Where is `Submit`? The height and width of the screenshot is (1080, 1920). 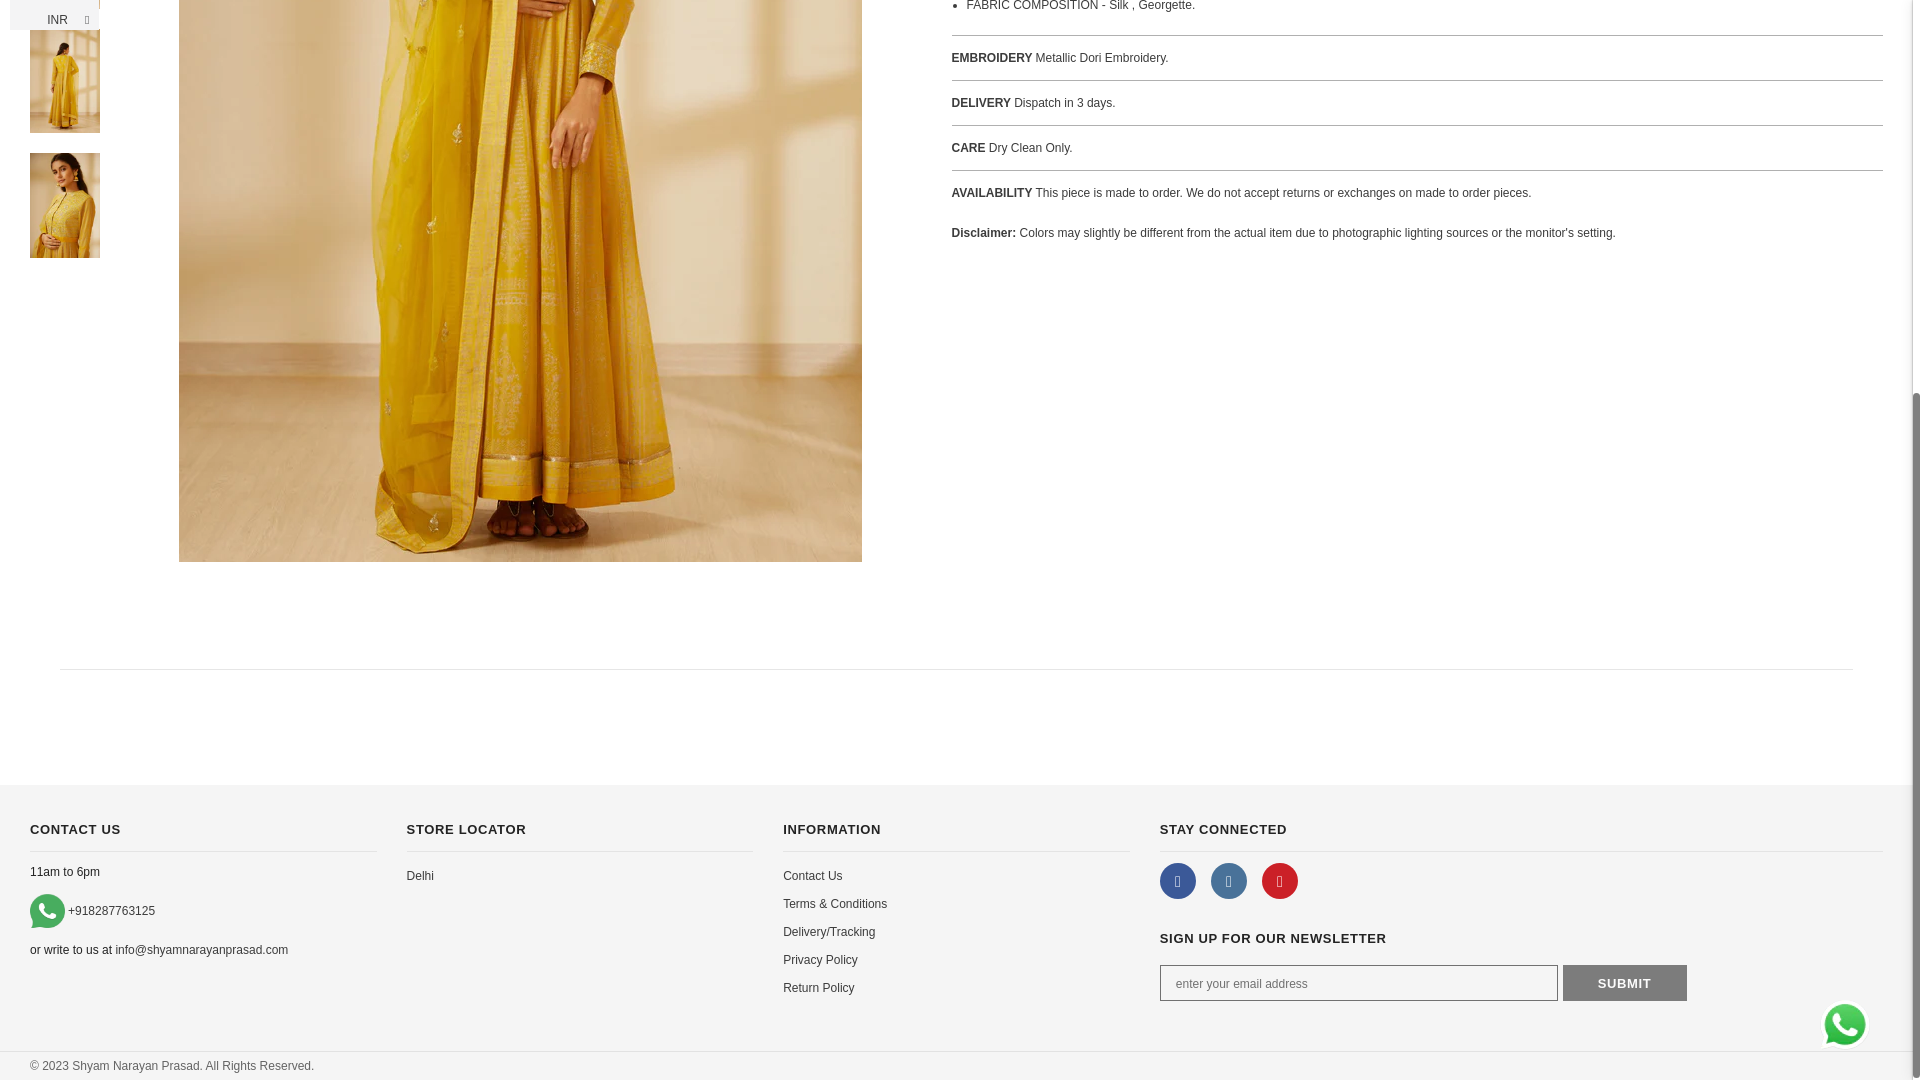 Submit is located at coordinates (1624, 983).